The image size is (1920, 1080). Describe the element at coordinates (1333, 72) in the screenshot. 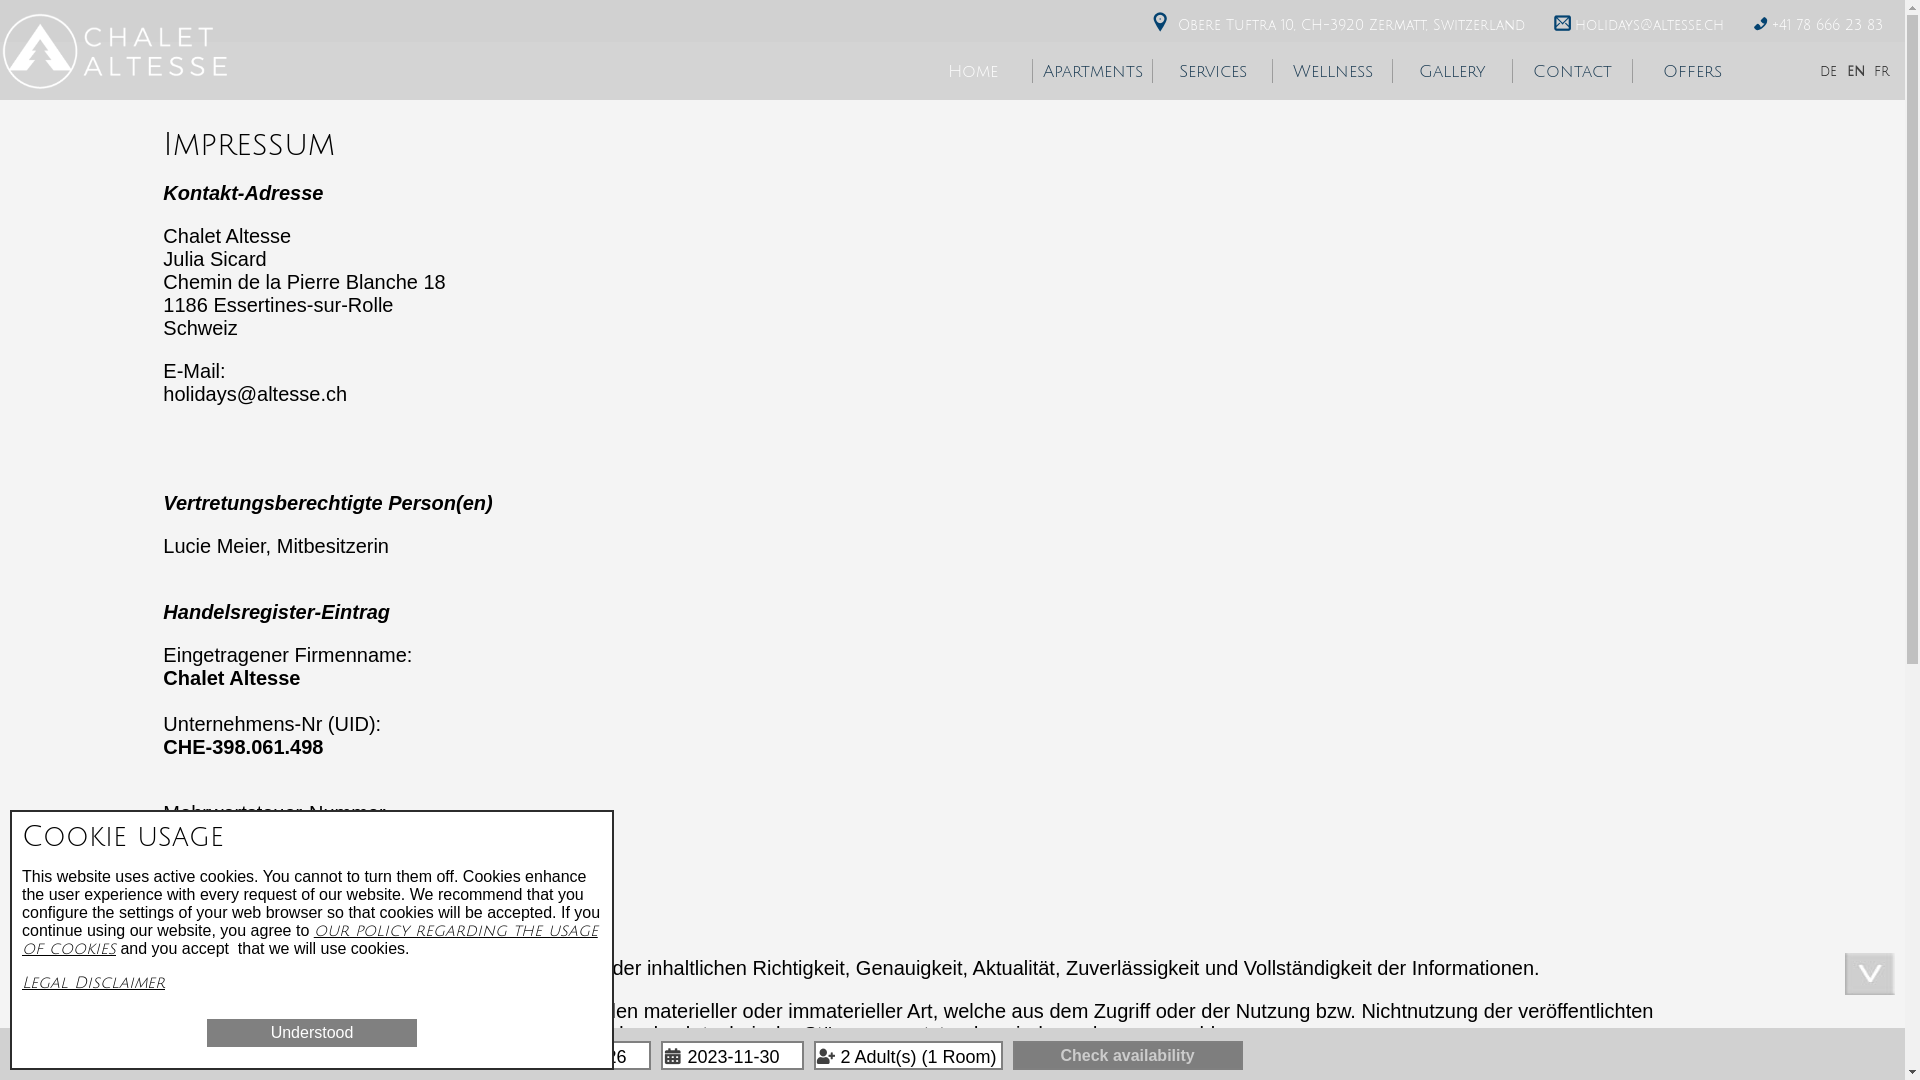

I see `Wellness` at that location.